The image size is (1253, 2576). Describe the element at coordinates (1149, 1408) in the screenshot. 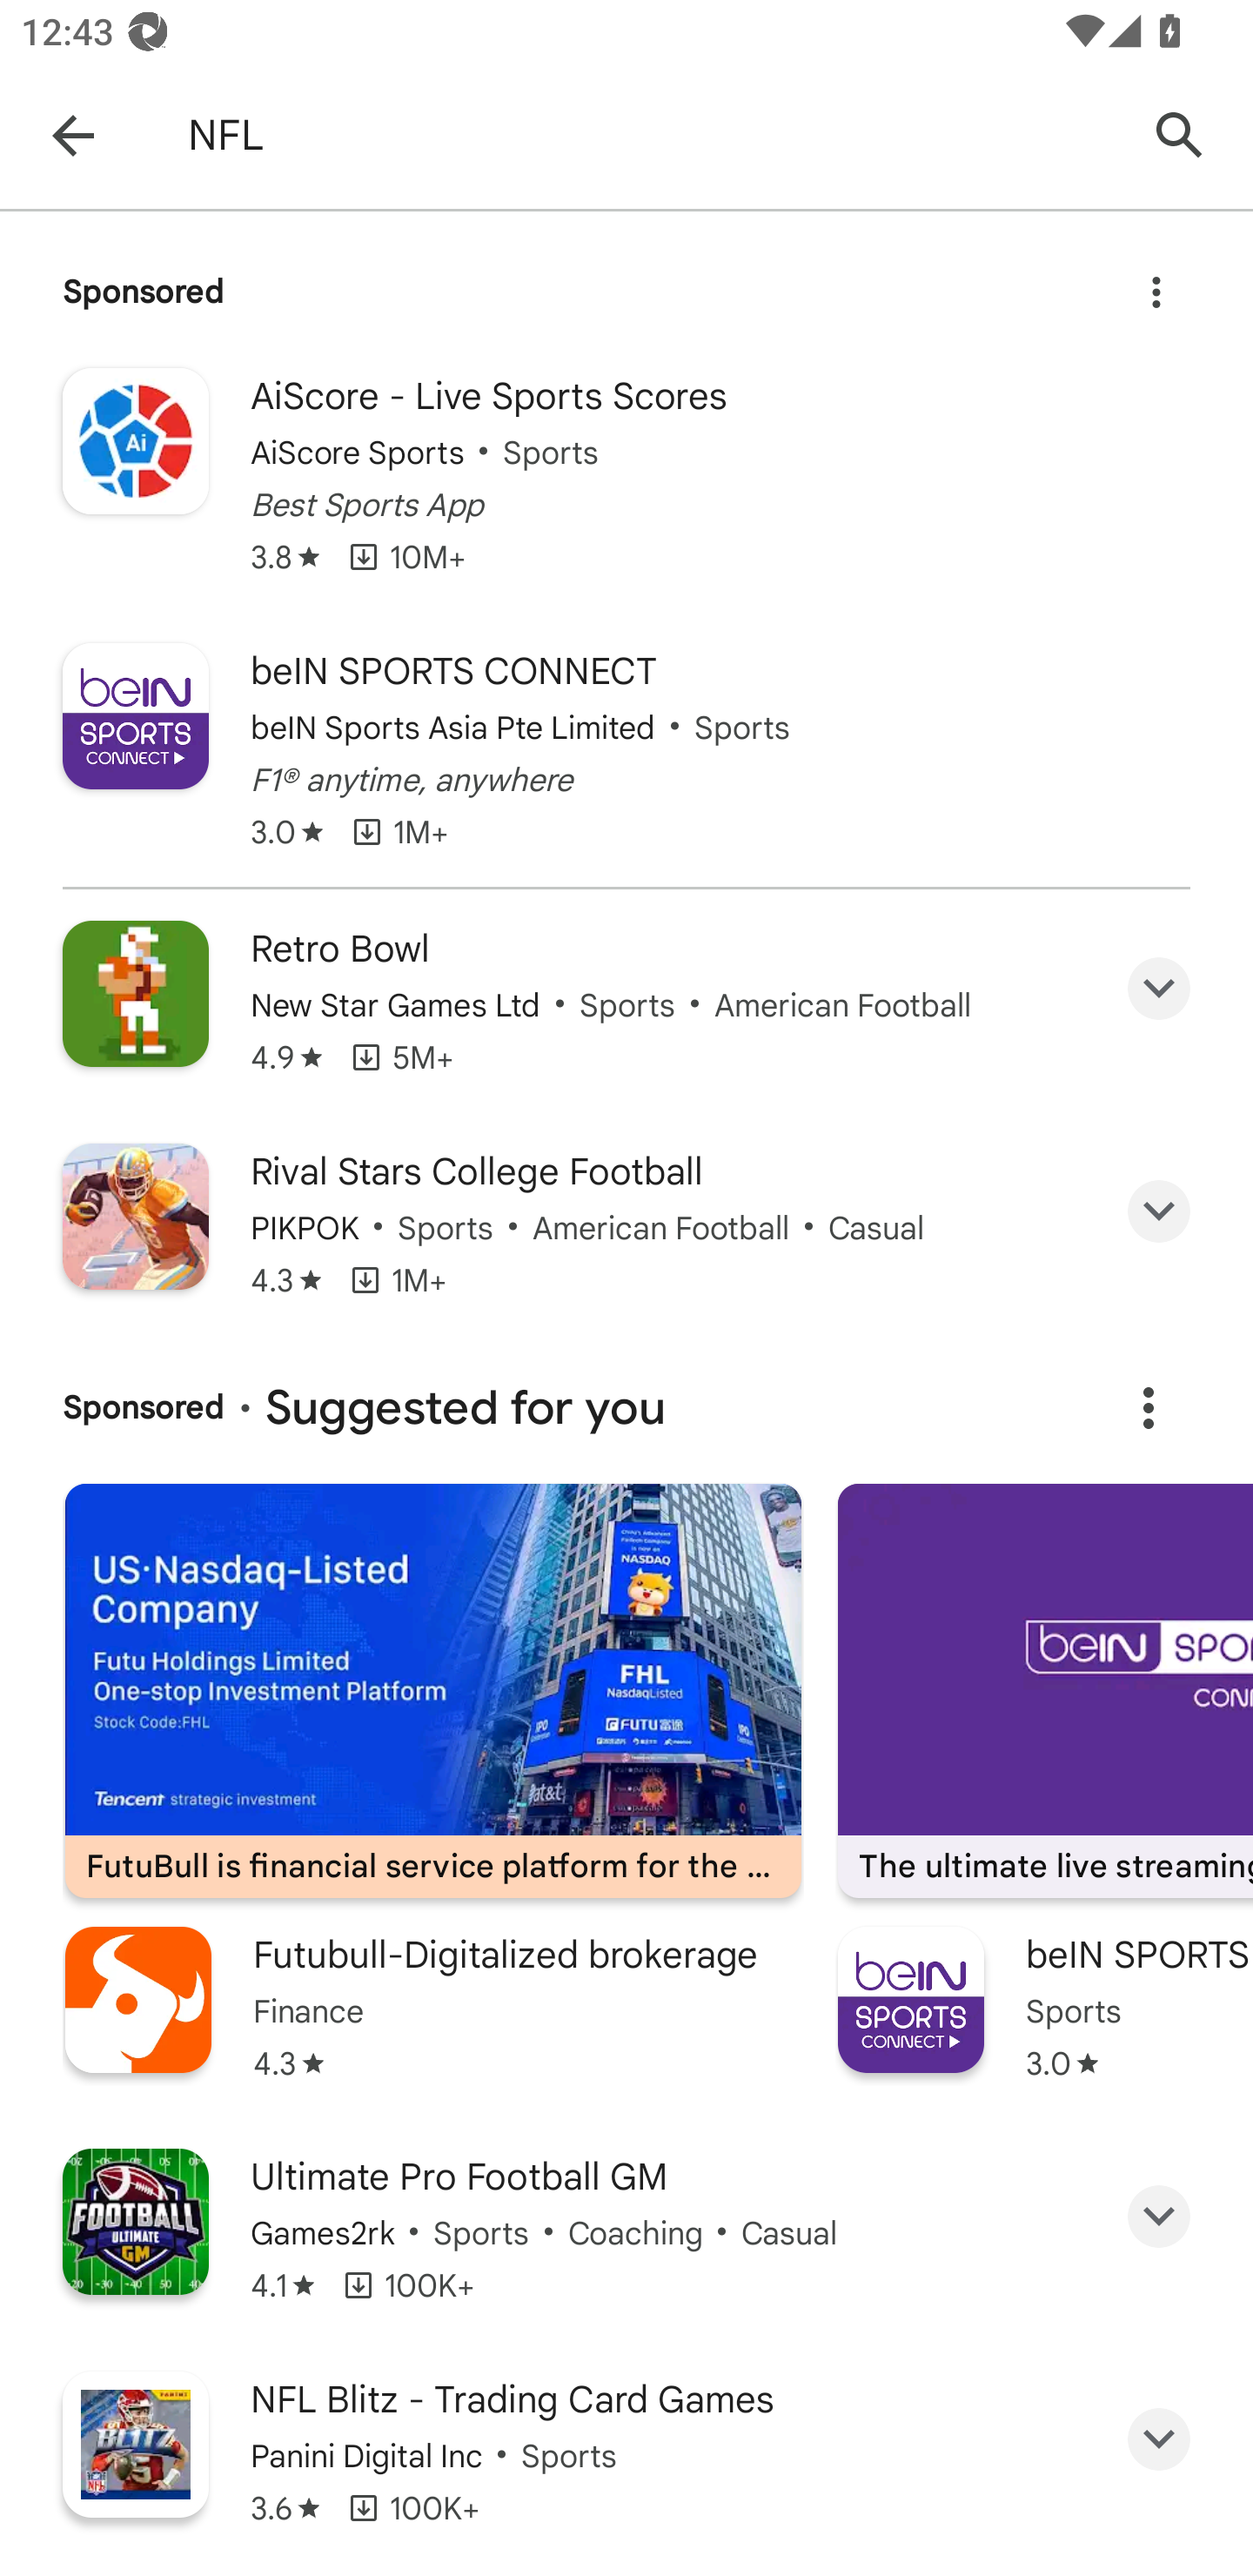

I see `About this ad` at that location.